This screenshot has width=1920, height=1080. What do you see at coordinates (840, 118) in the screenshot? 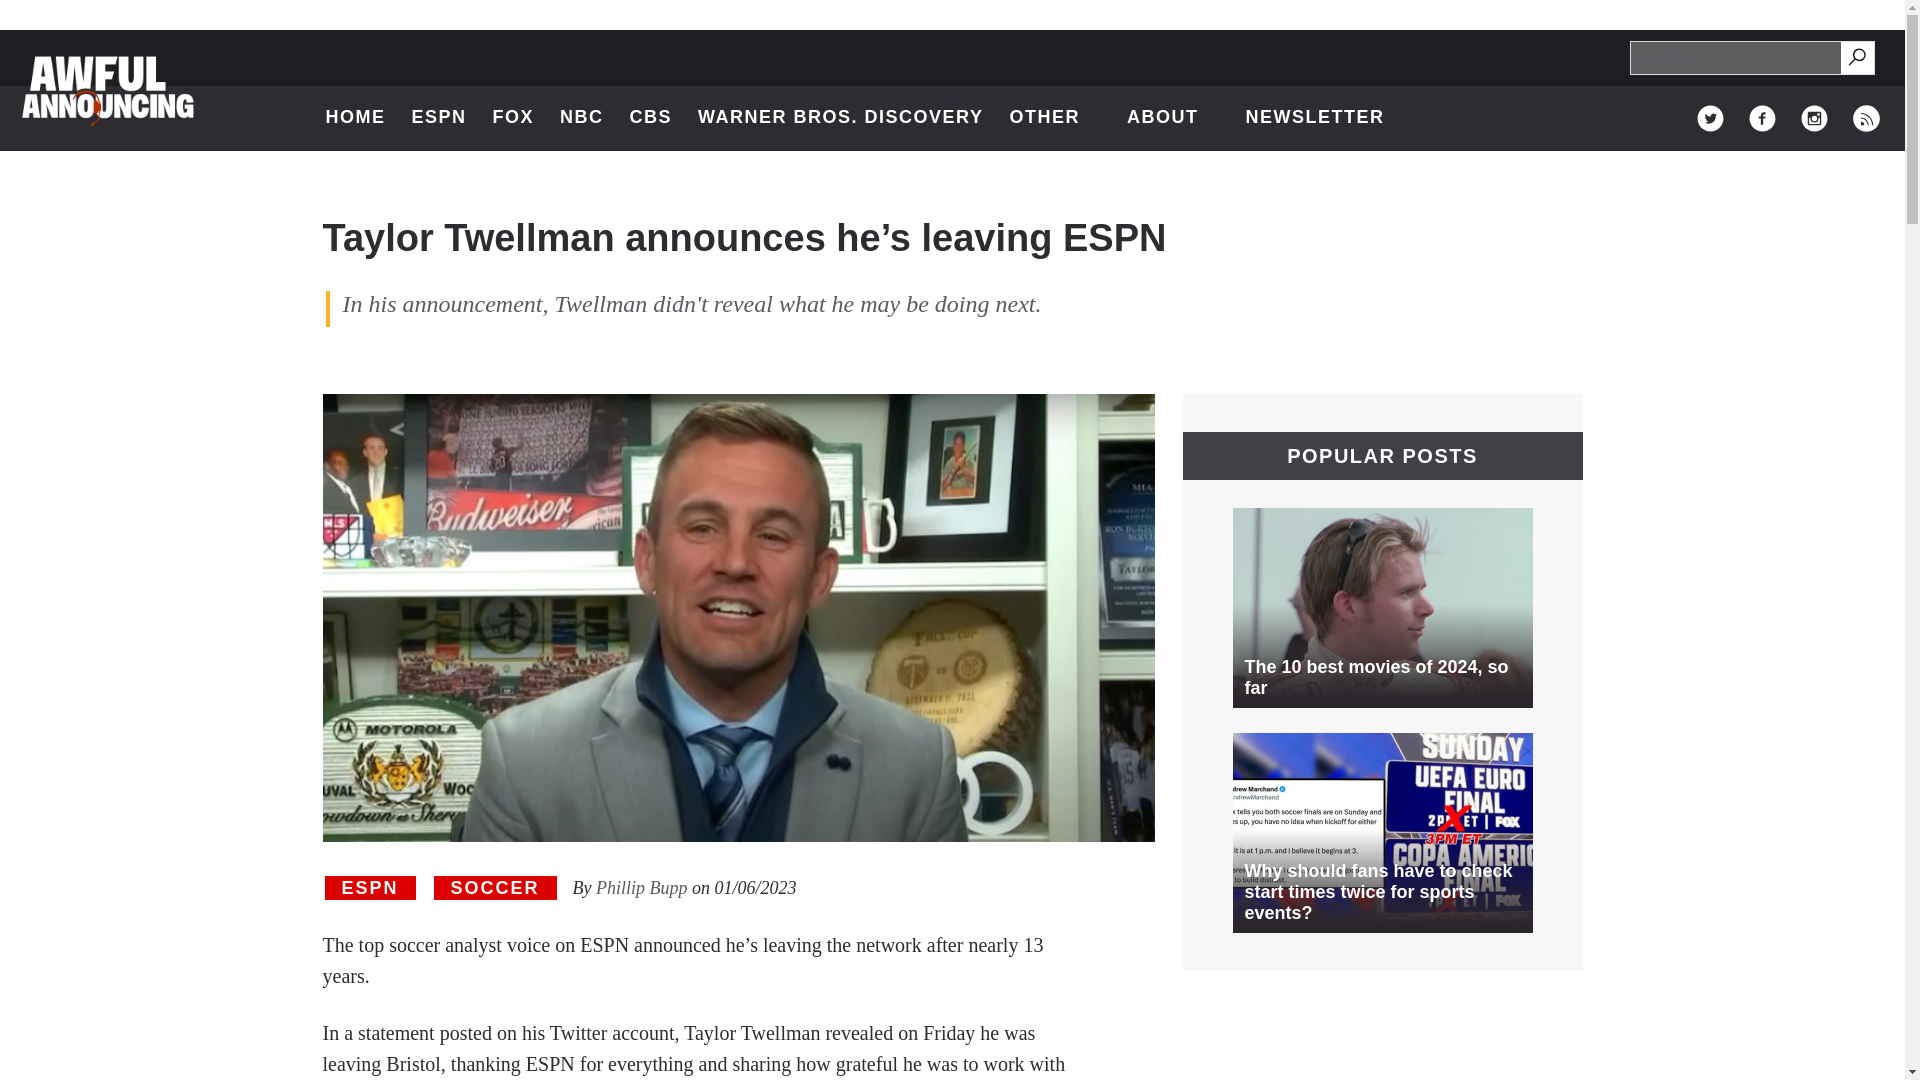
I see `WARNER BROS. DISCOVERY` at bounding box center [840, 118].